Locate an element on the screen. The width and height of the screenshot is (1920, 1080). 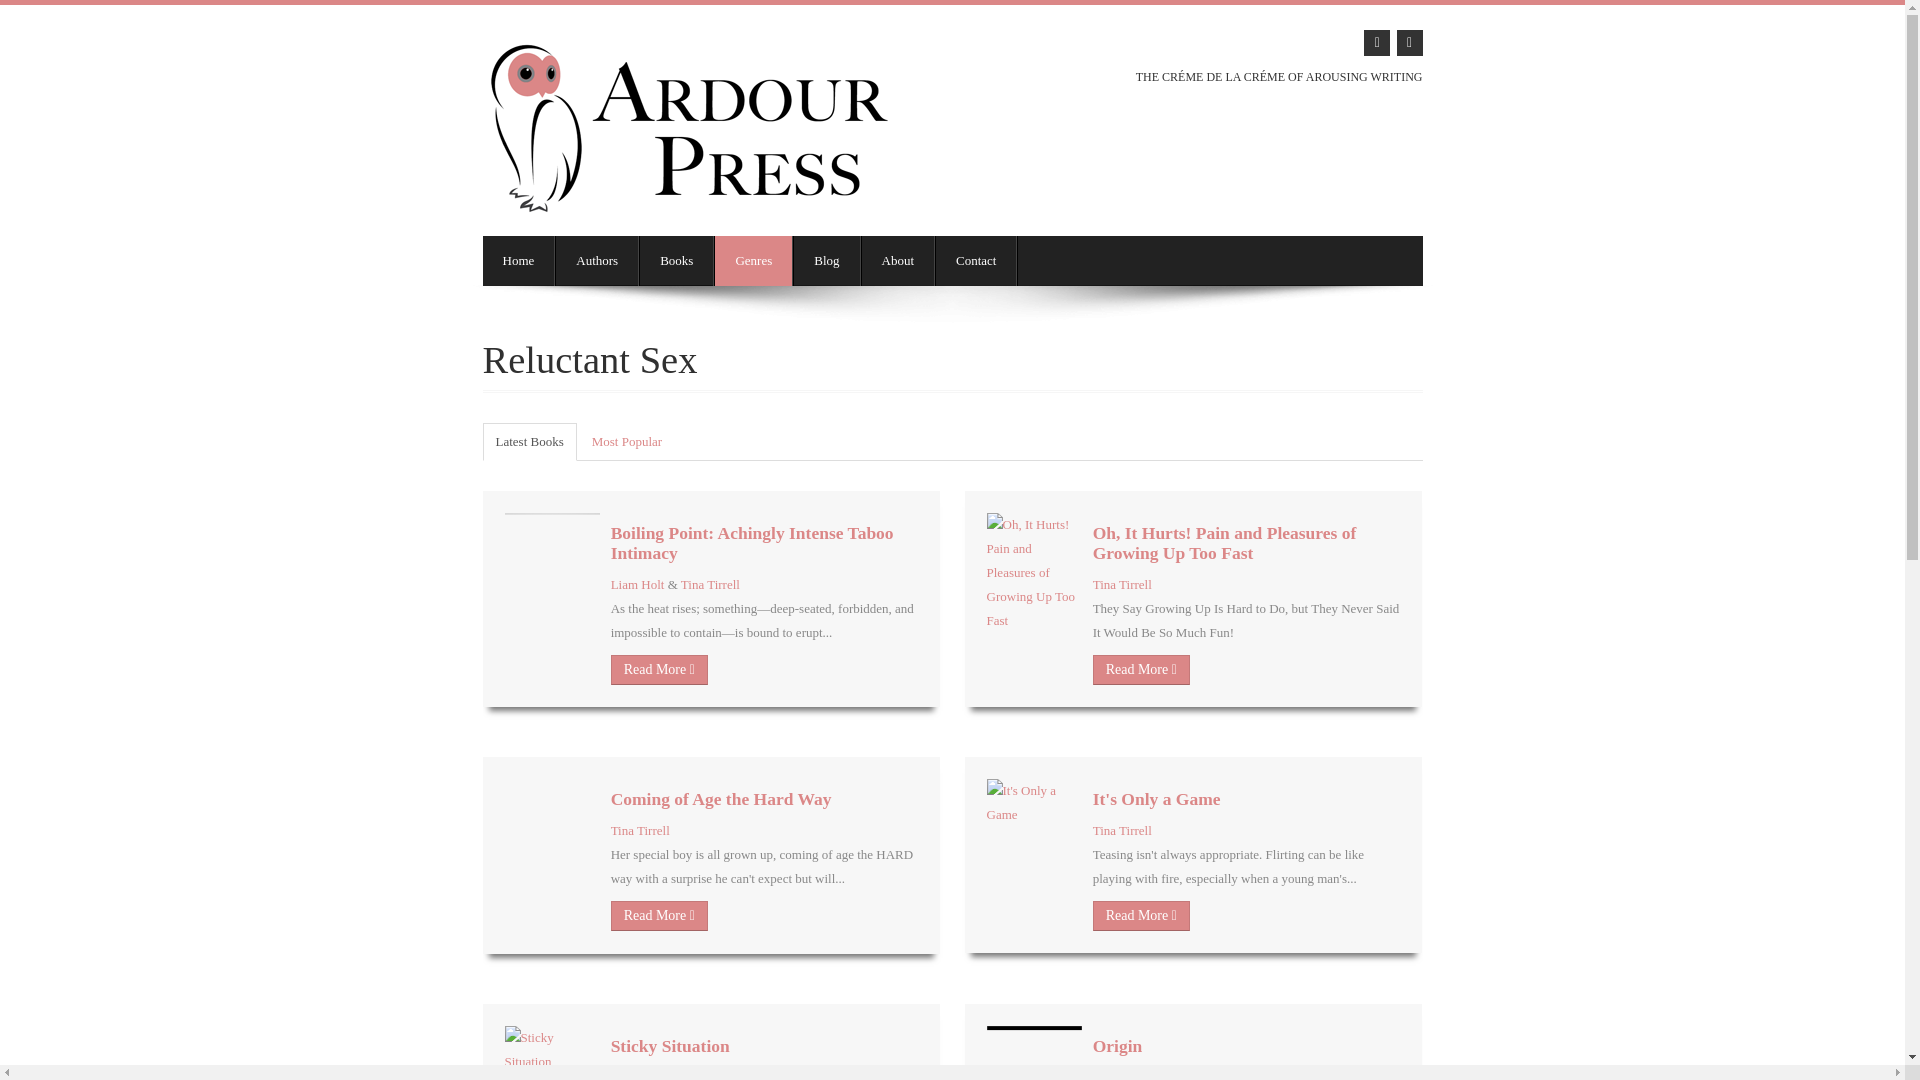
It's Only a Game is located at coordinates (1156, 798).